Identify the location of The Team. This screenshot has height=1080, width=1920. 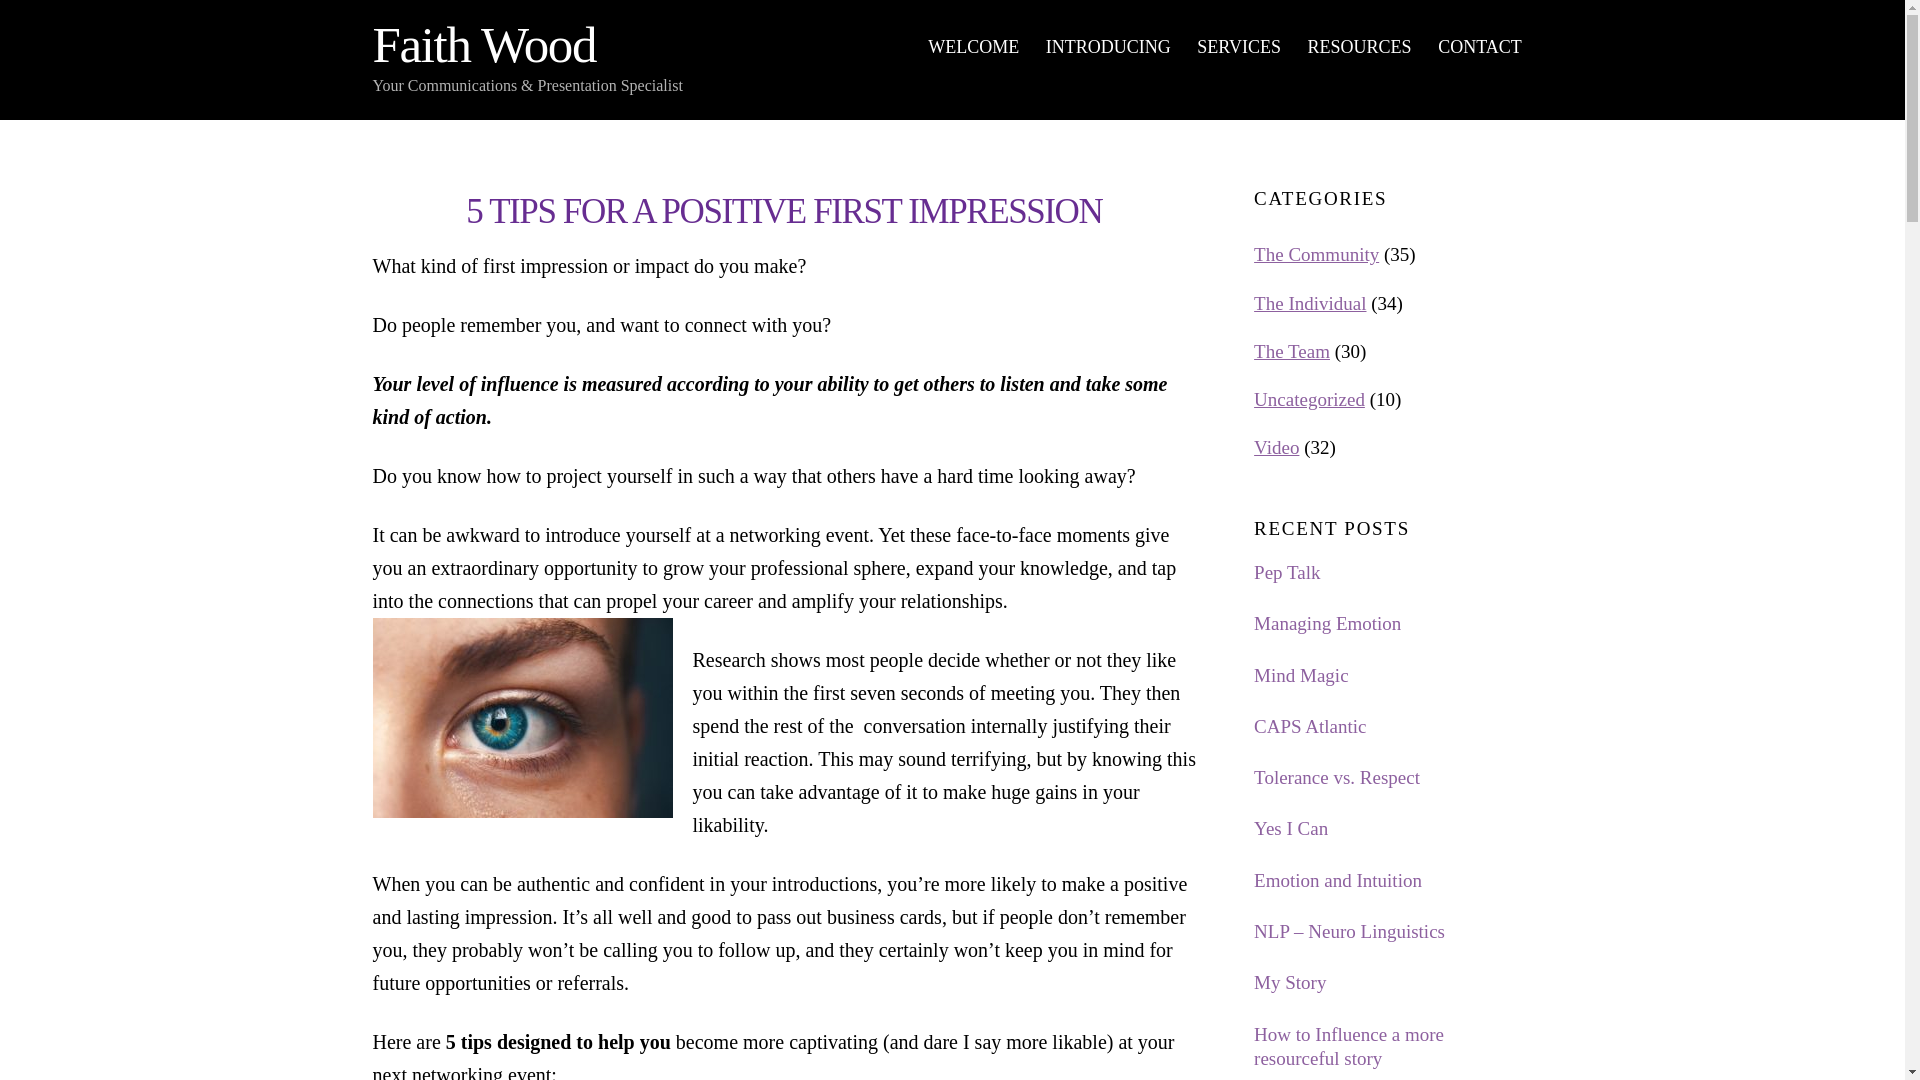
(1392, 1047).